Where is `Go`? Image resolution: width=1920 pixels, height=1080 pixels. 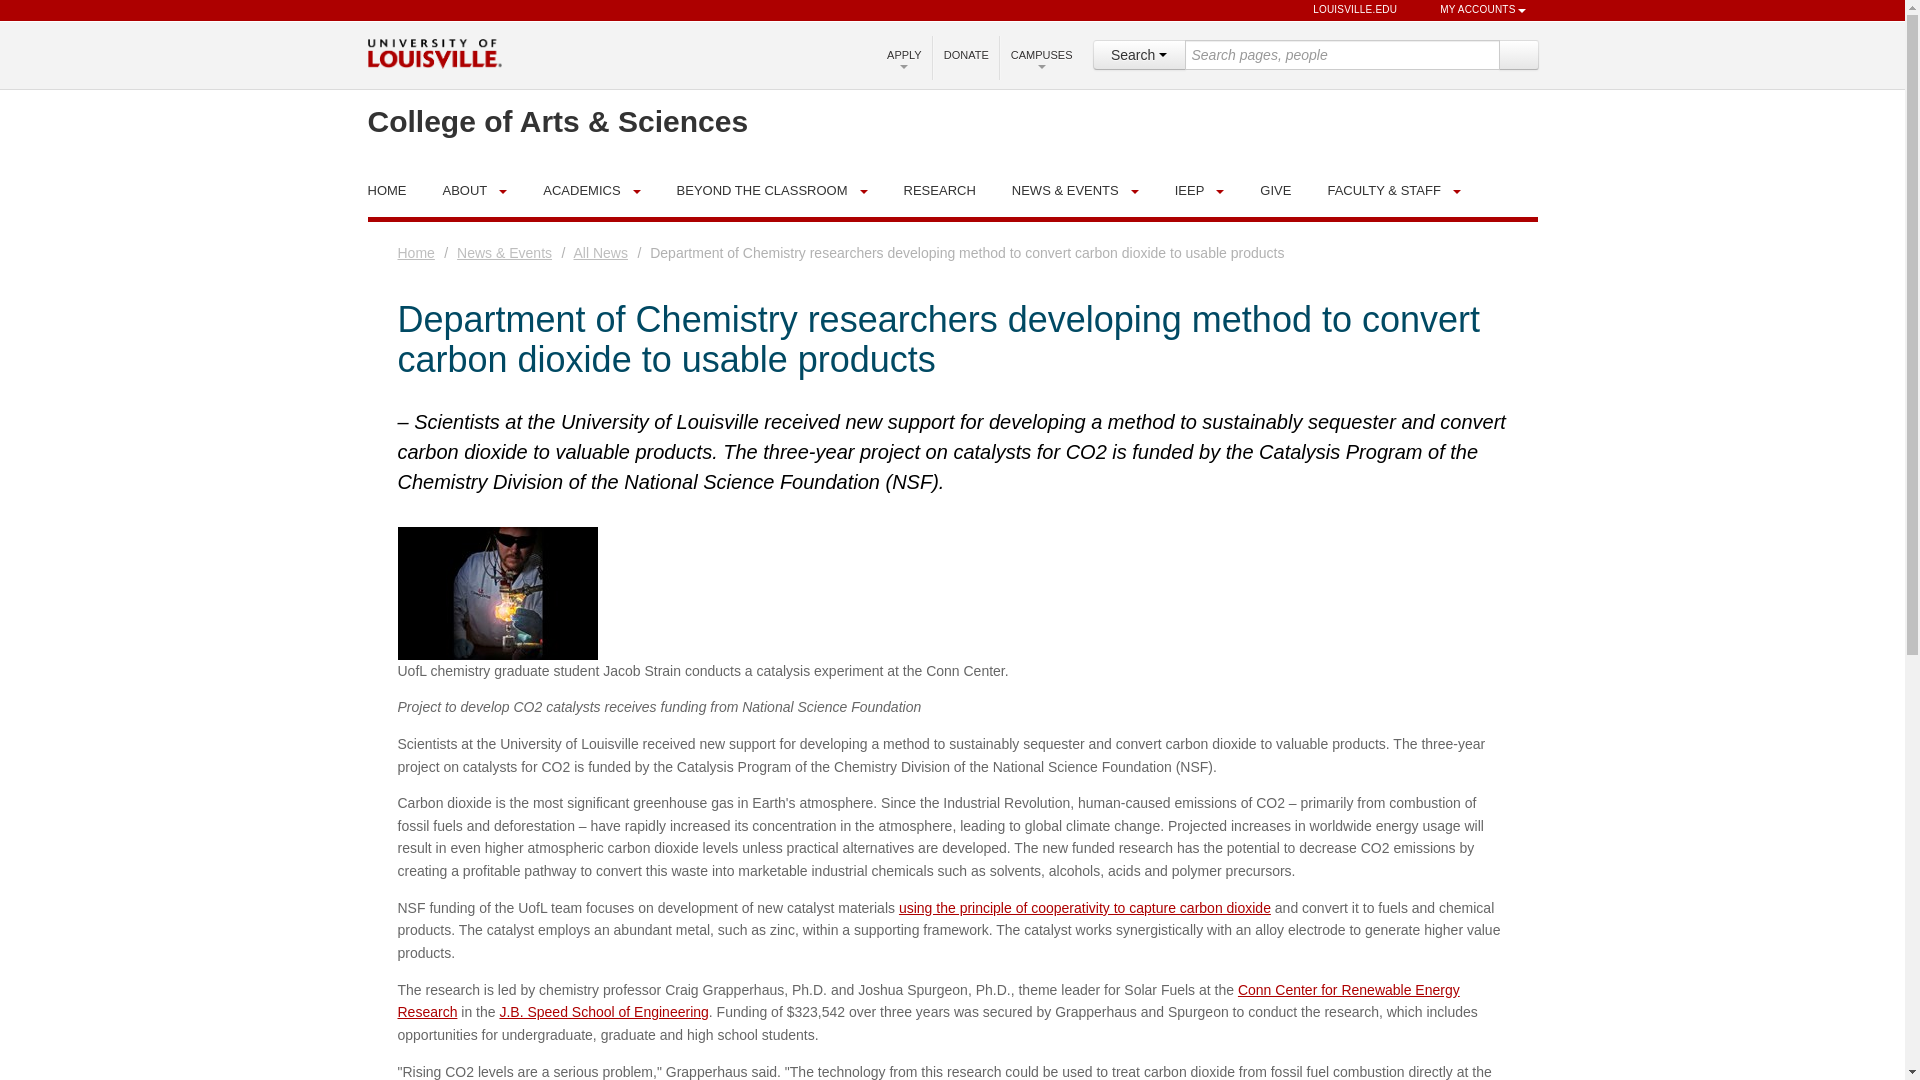
Go is located at coordinates (1517, 54).